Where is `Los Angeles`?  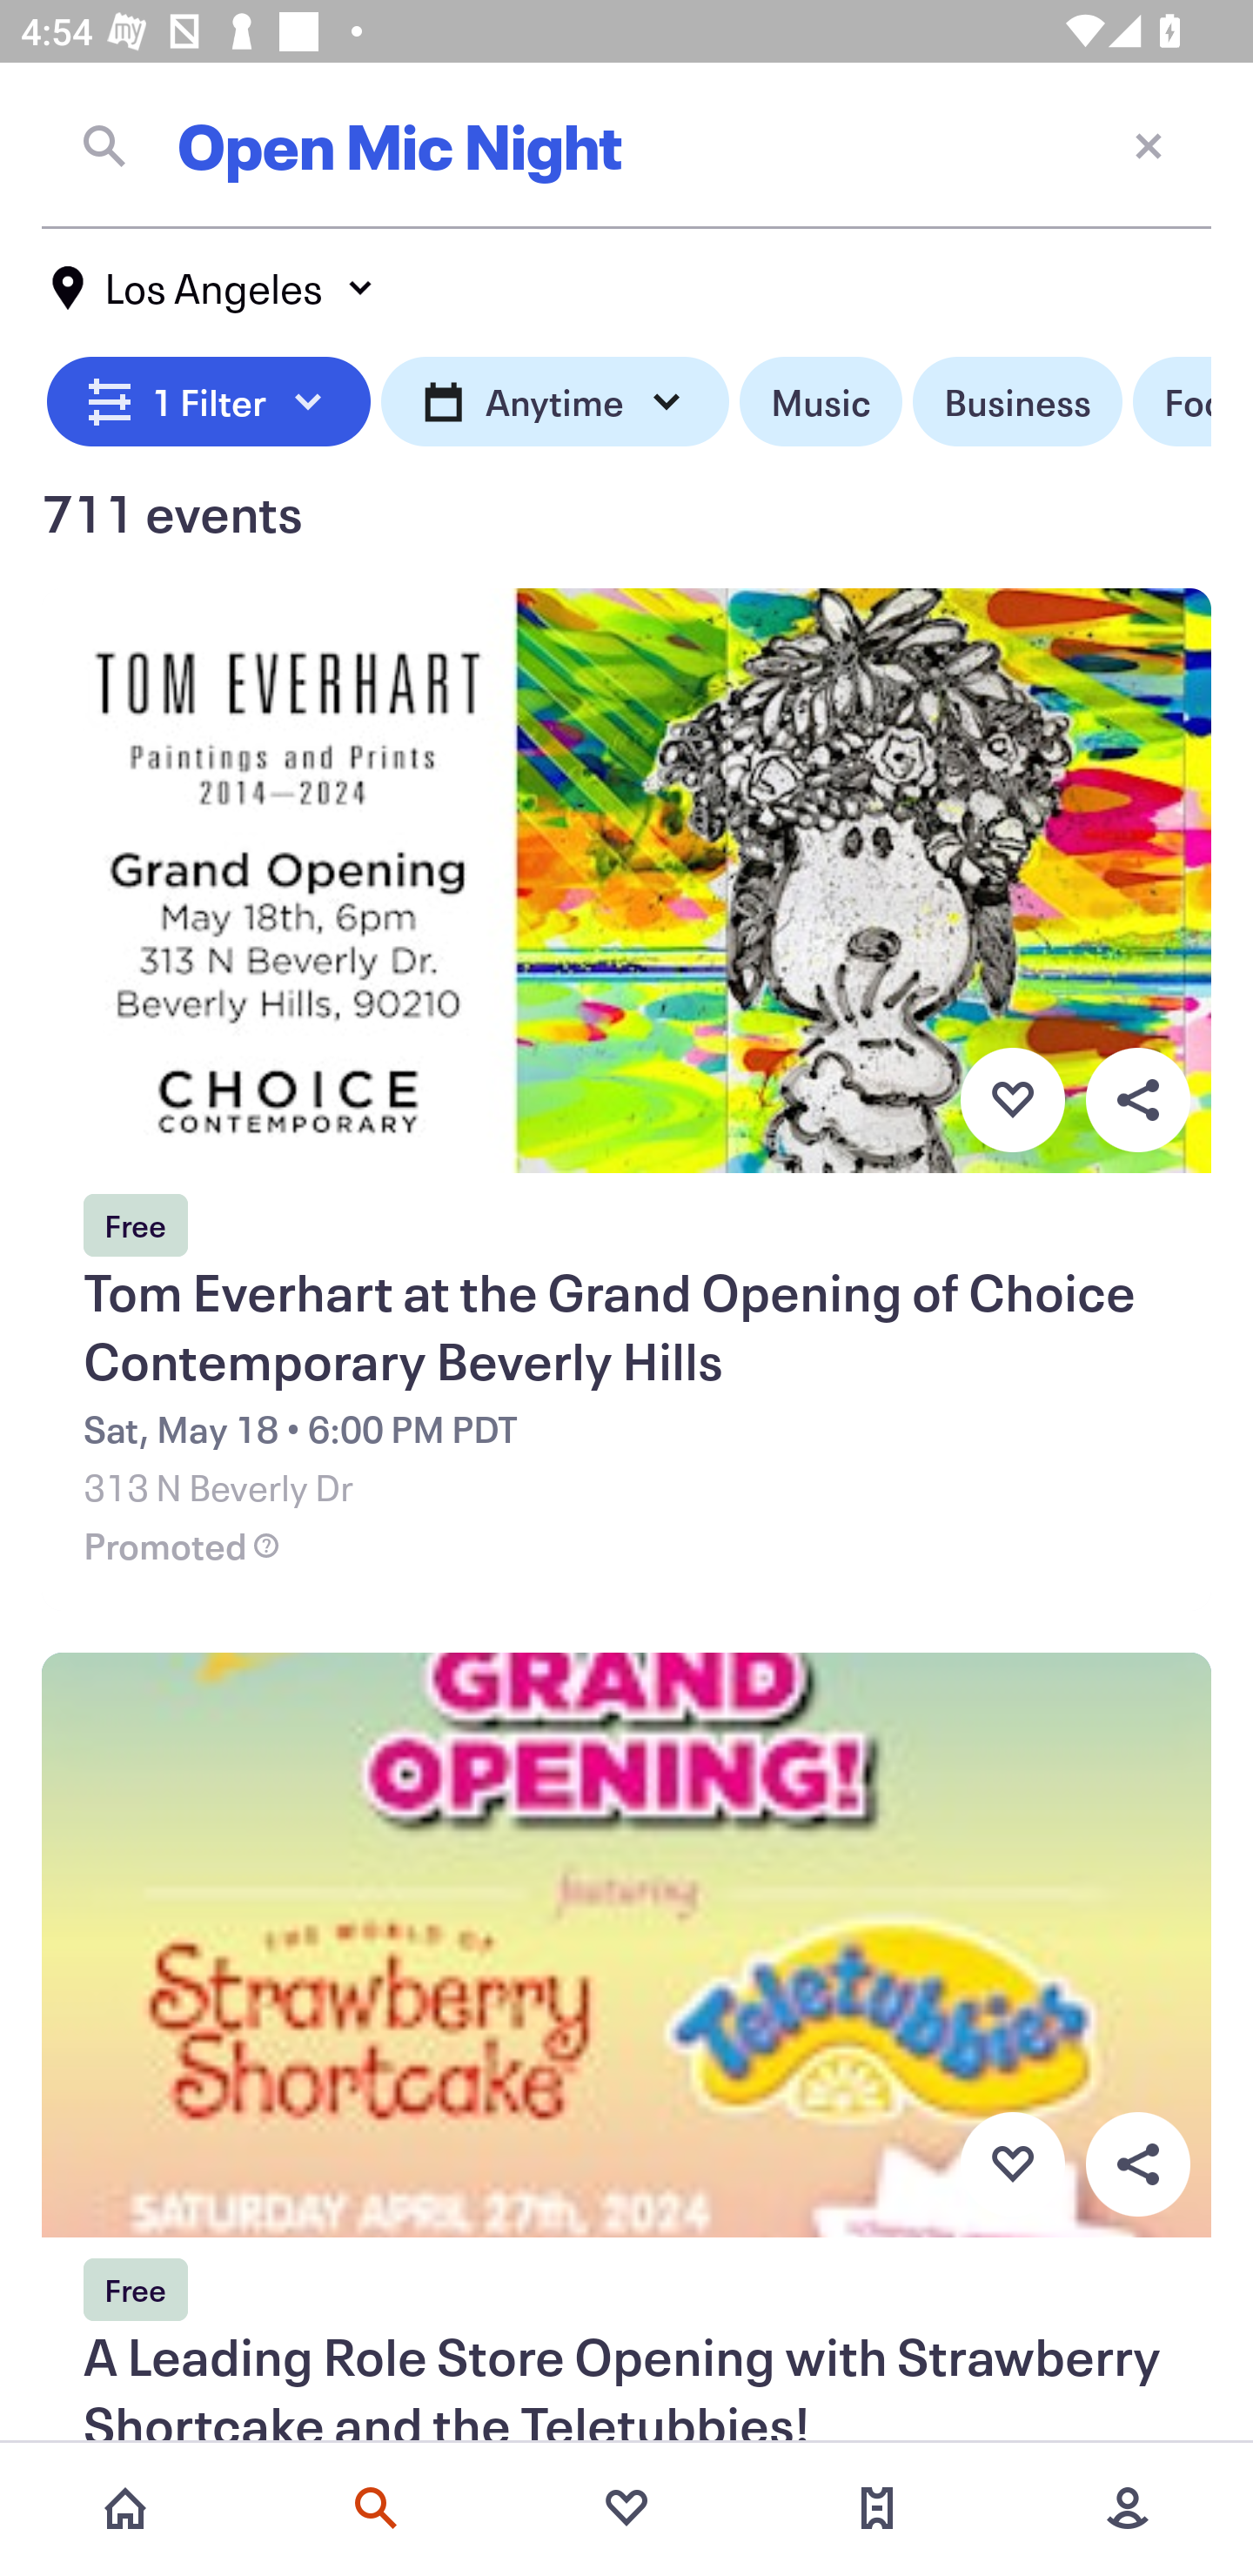 Los Angeles is located at coordinates (214, 288).